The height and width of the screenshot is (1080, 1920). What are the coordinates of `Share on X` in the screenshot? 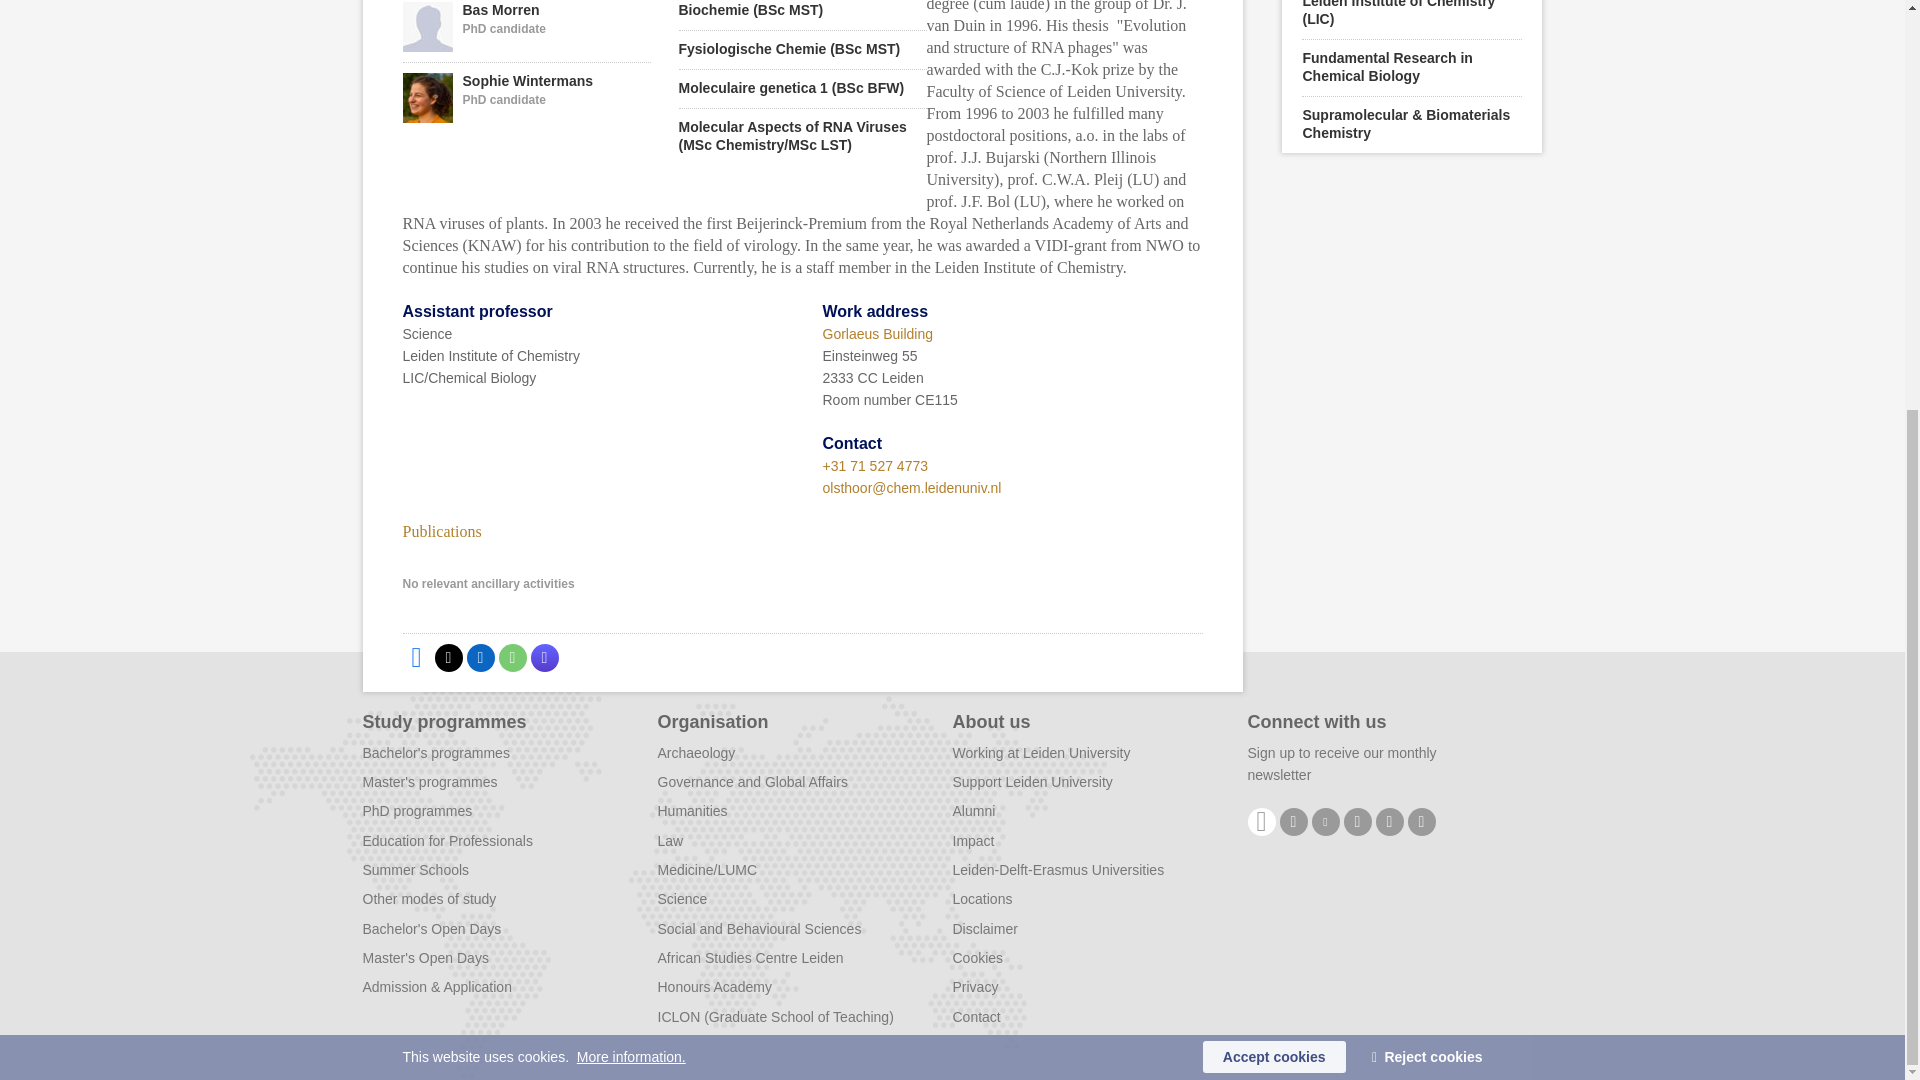 It's located at (448, 657).